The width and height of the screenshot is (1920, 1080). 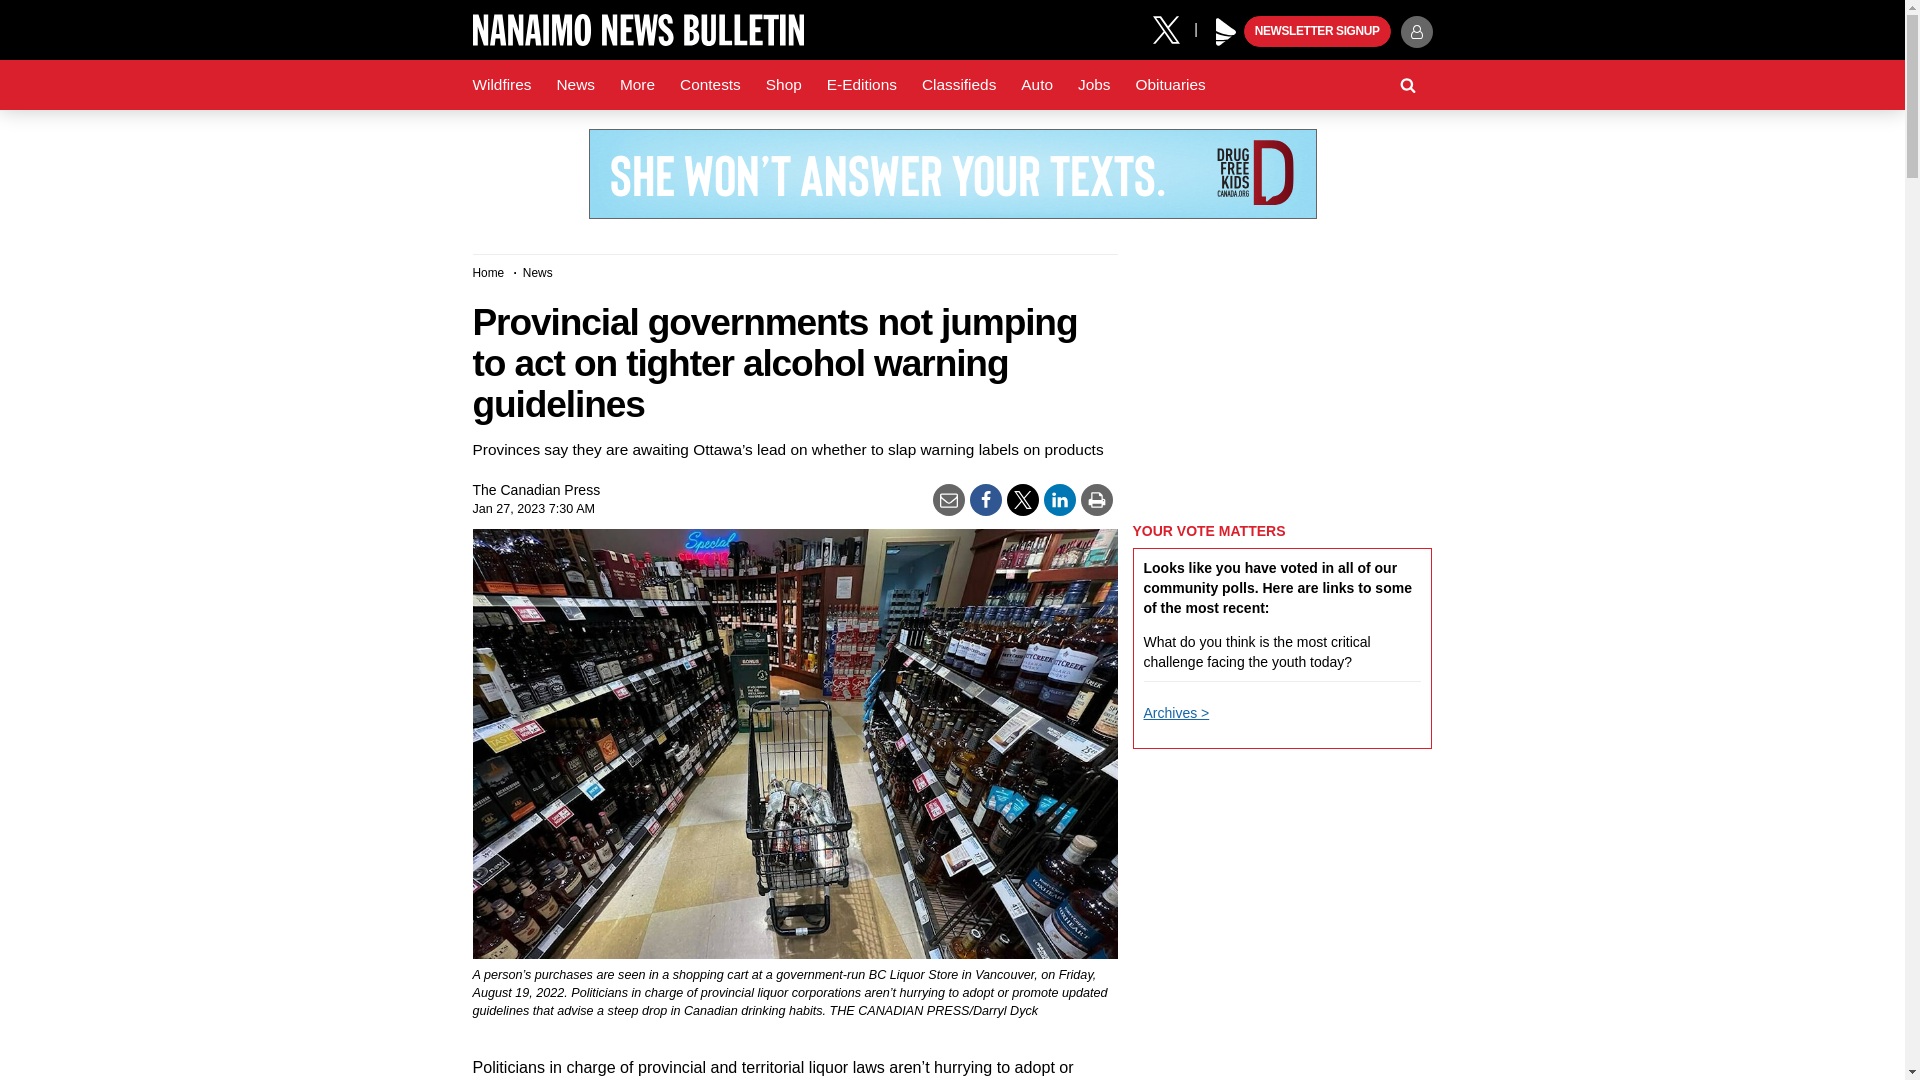 I want to click on 3rd party ad content, so click(x=951, y=174).